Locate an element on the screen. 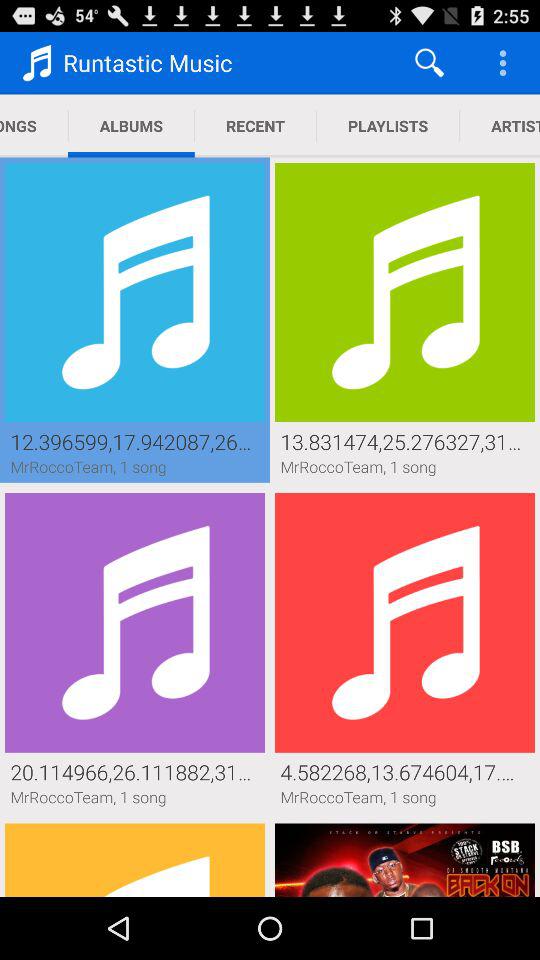 The image size is (540, 960). launch item below the runtastic music icon is located at coordinates (255, 126).